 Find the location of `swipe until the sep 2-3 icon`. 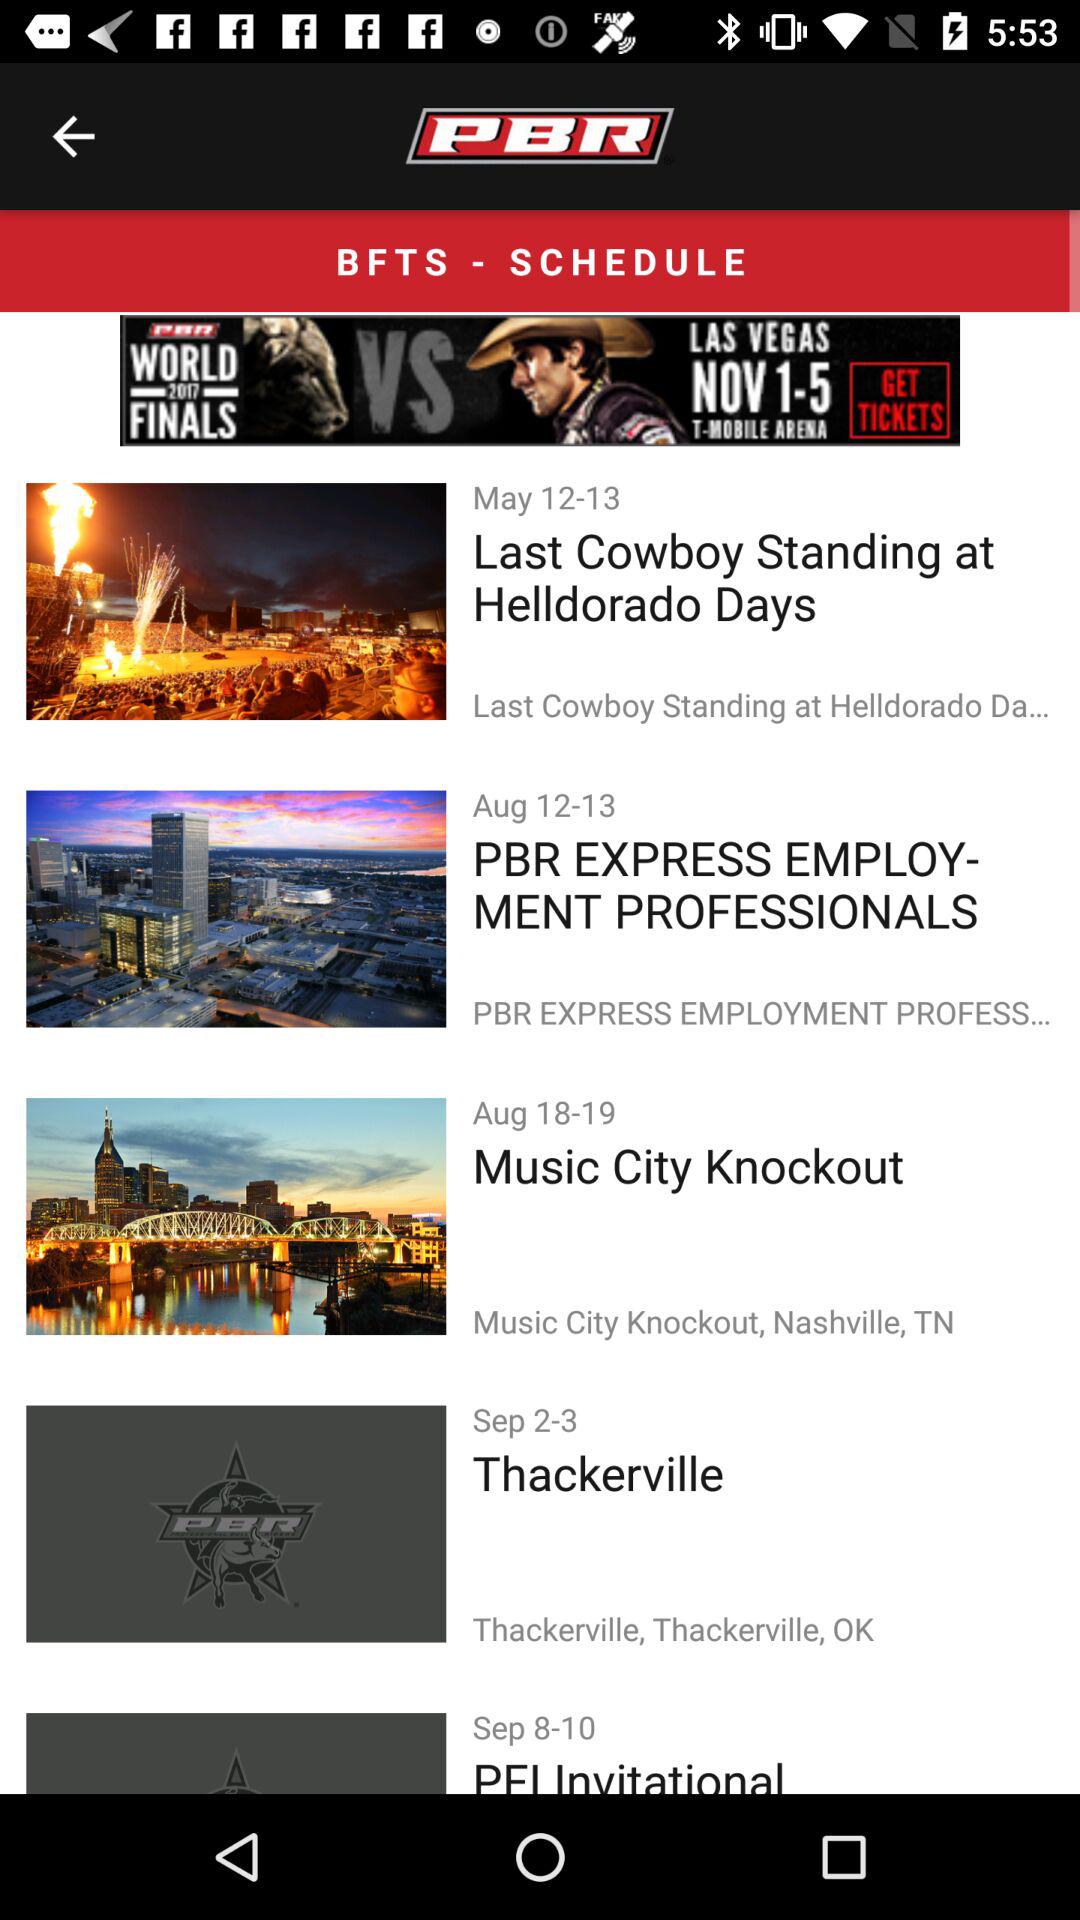

swipe until the sep 2-3 icon is located at coordinates (529, 1418).